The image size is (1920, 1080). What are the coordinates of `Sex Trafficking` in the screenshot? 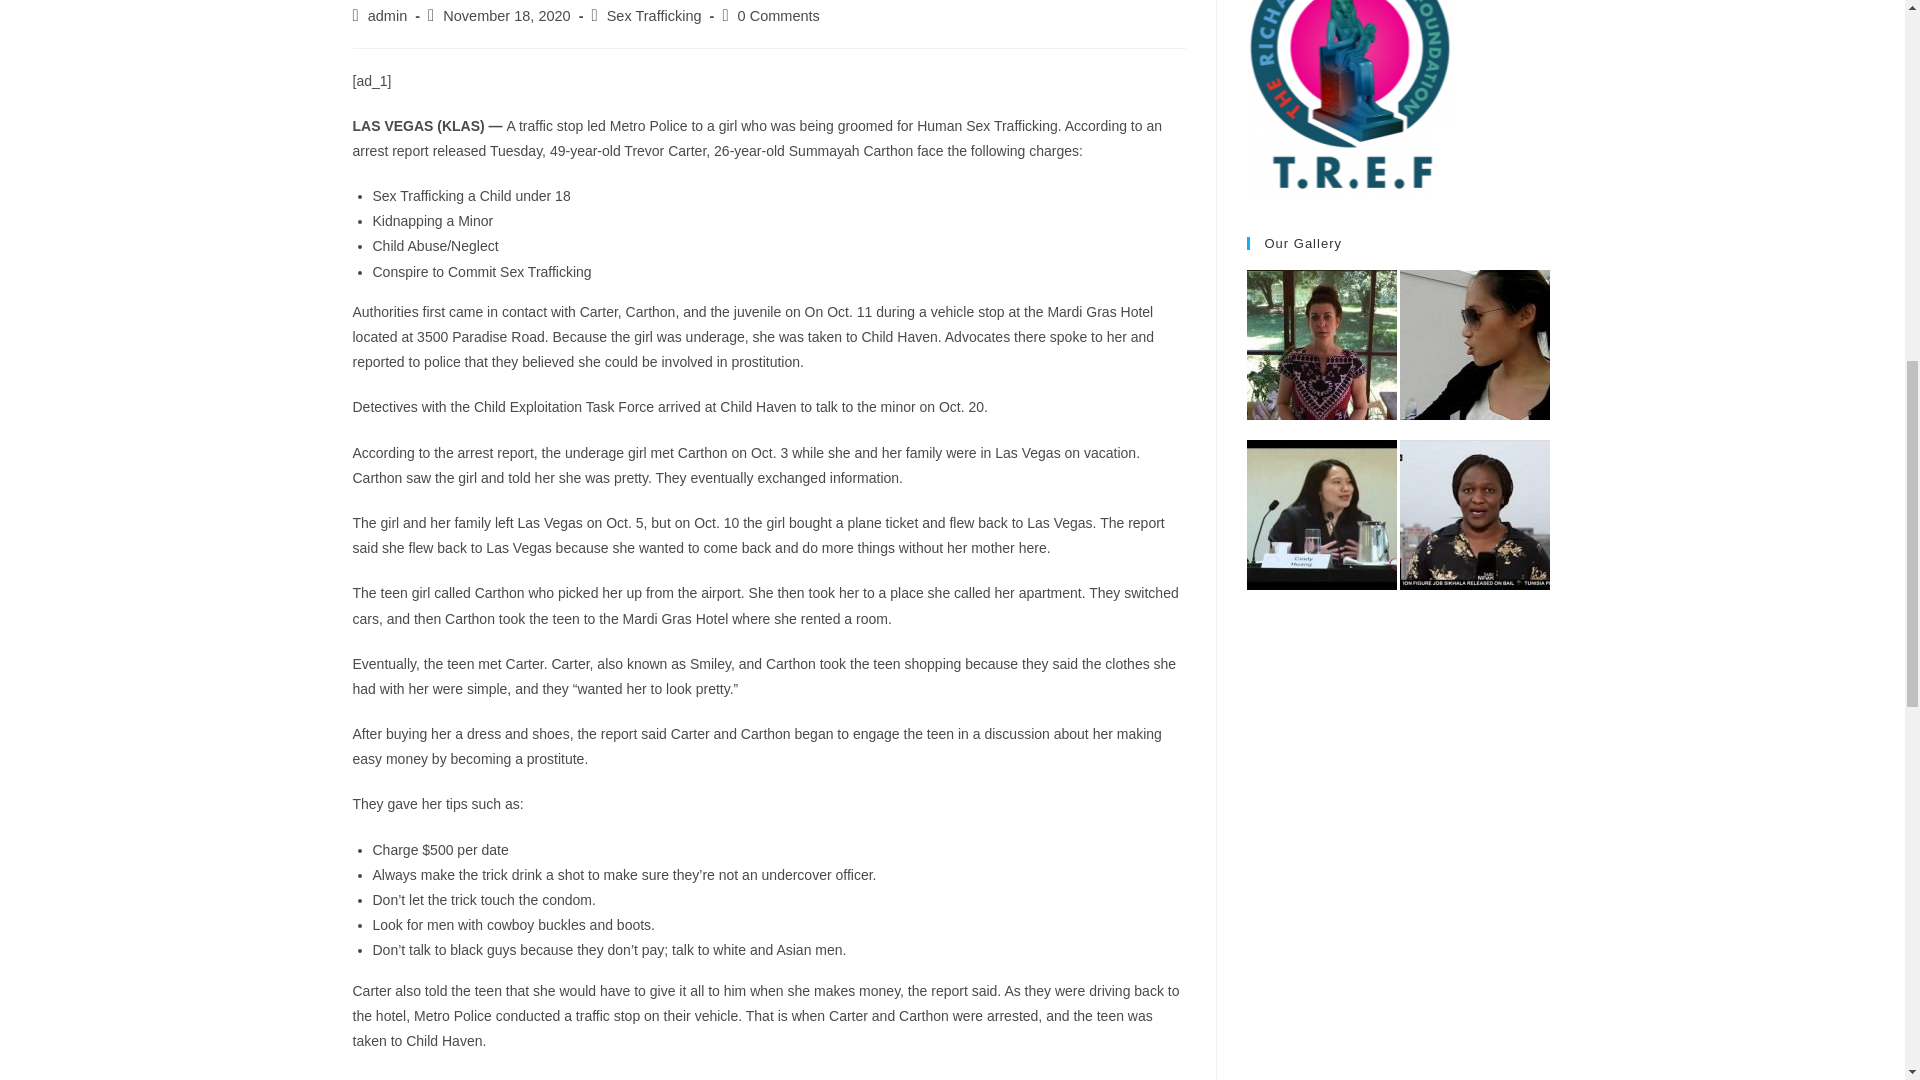 It's located at (654, 15).